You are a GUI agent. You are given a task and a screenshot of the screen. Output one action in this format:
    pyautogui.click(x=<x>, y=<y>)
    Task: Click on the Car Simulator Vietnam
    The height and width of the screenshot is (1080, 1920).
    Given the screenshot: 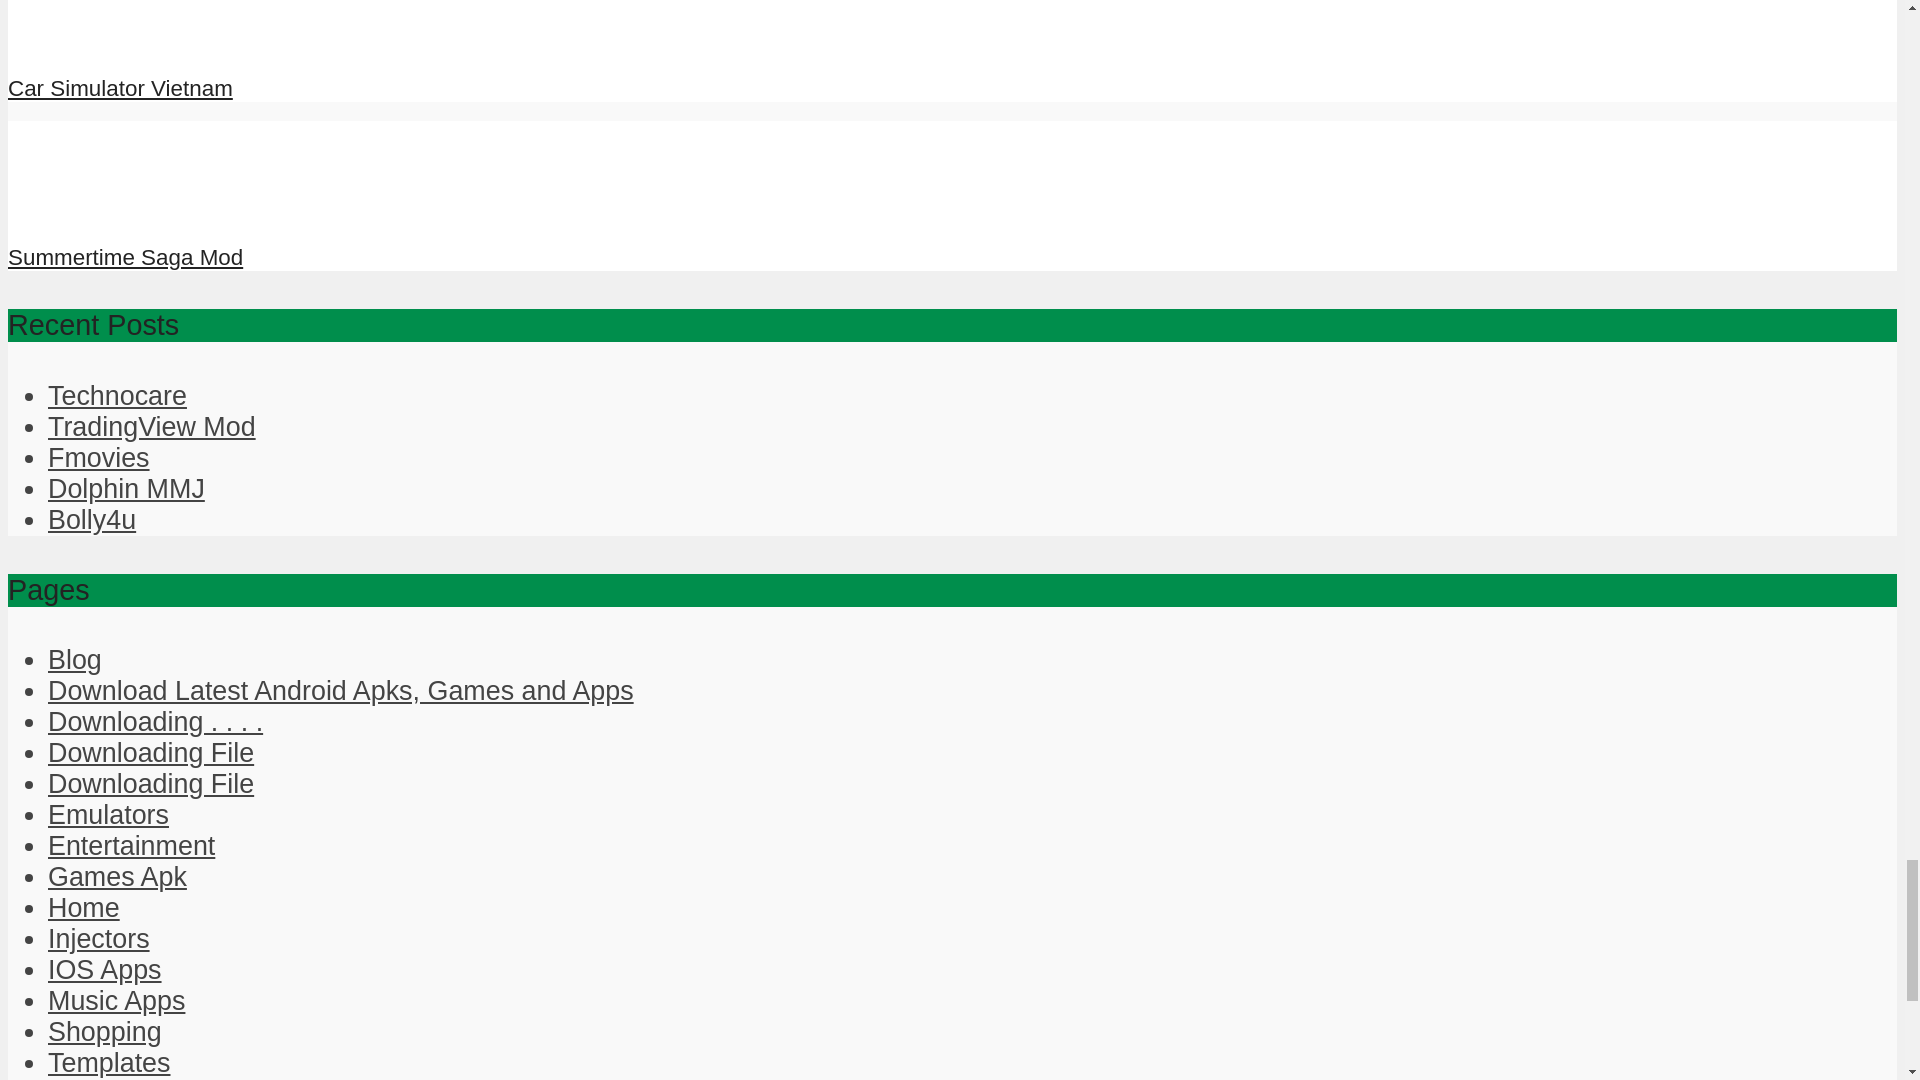 What is the action you would take?
    pyautogui.click(x=80, y=42)
    